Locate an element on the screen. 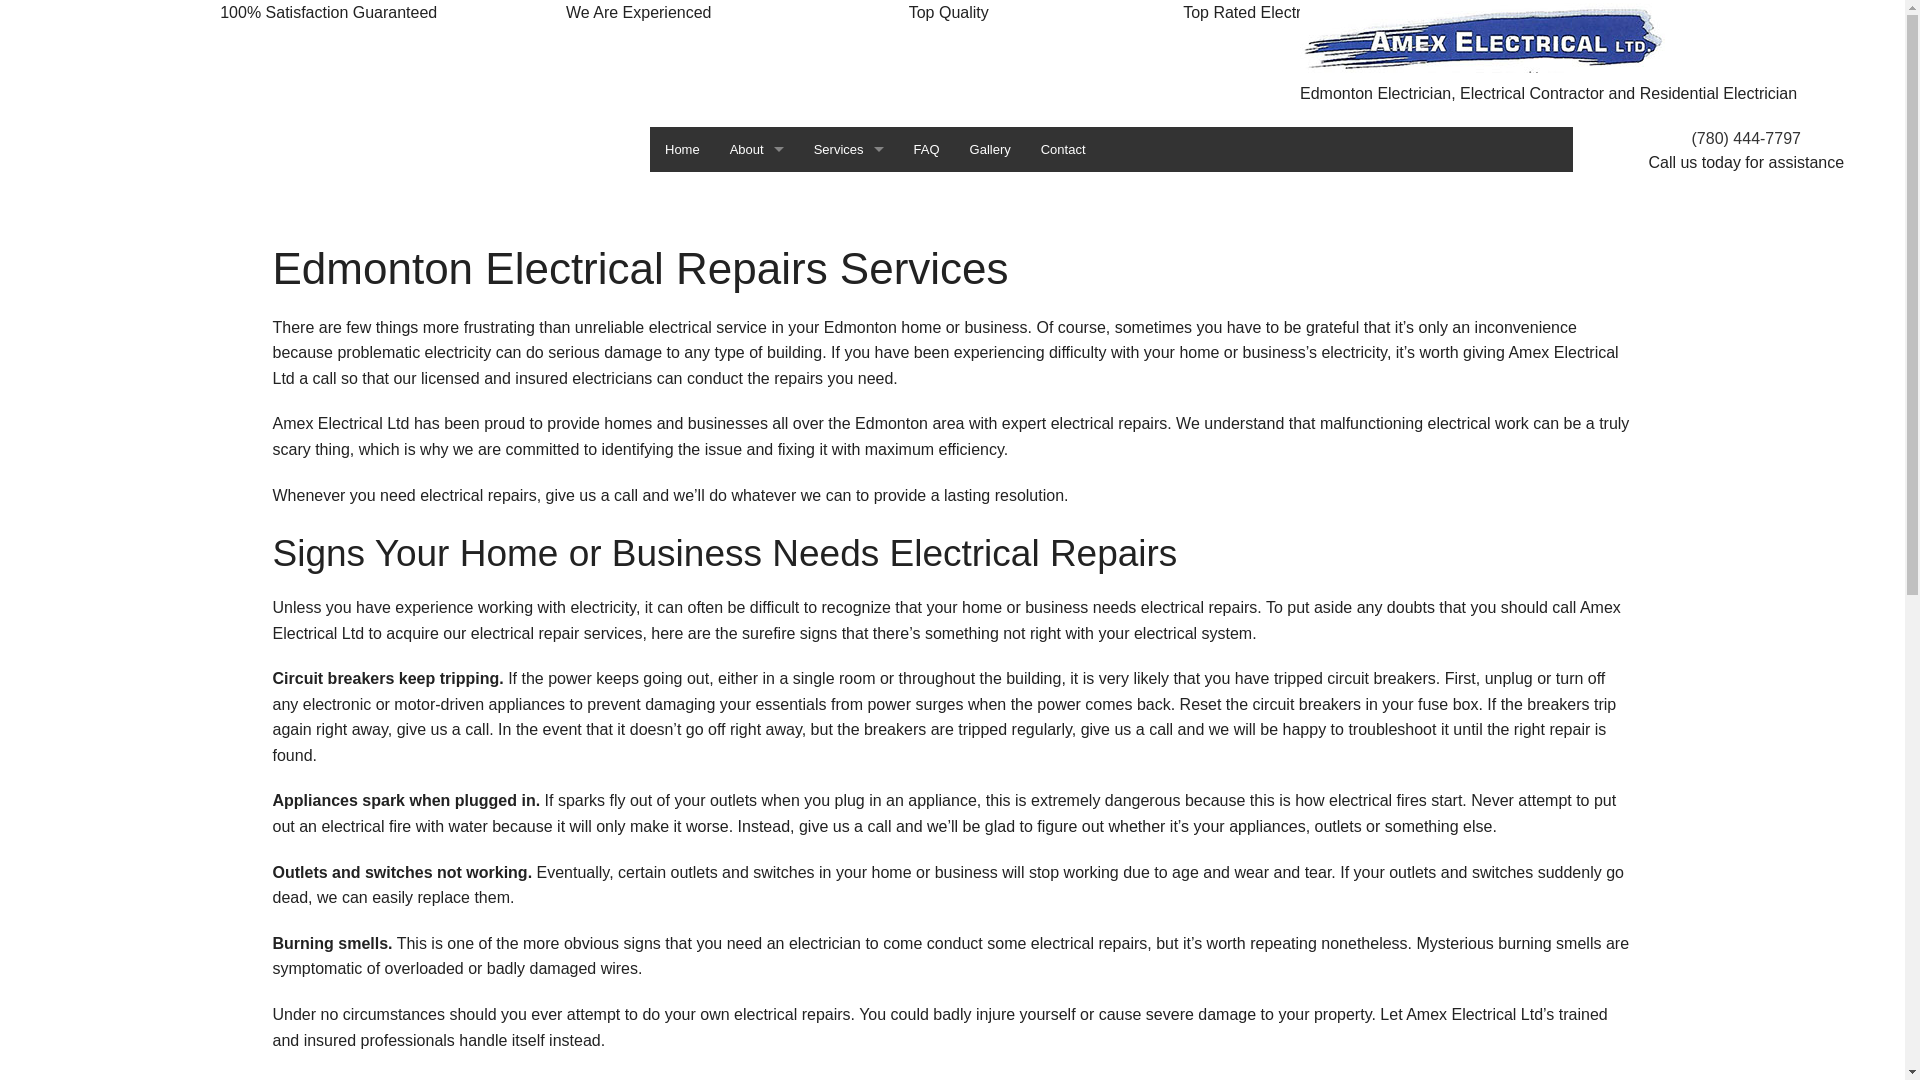  Contact is located at coordinates (1064, 150).